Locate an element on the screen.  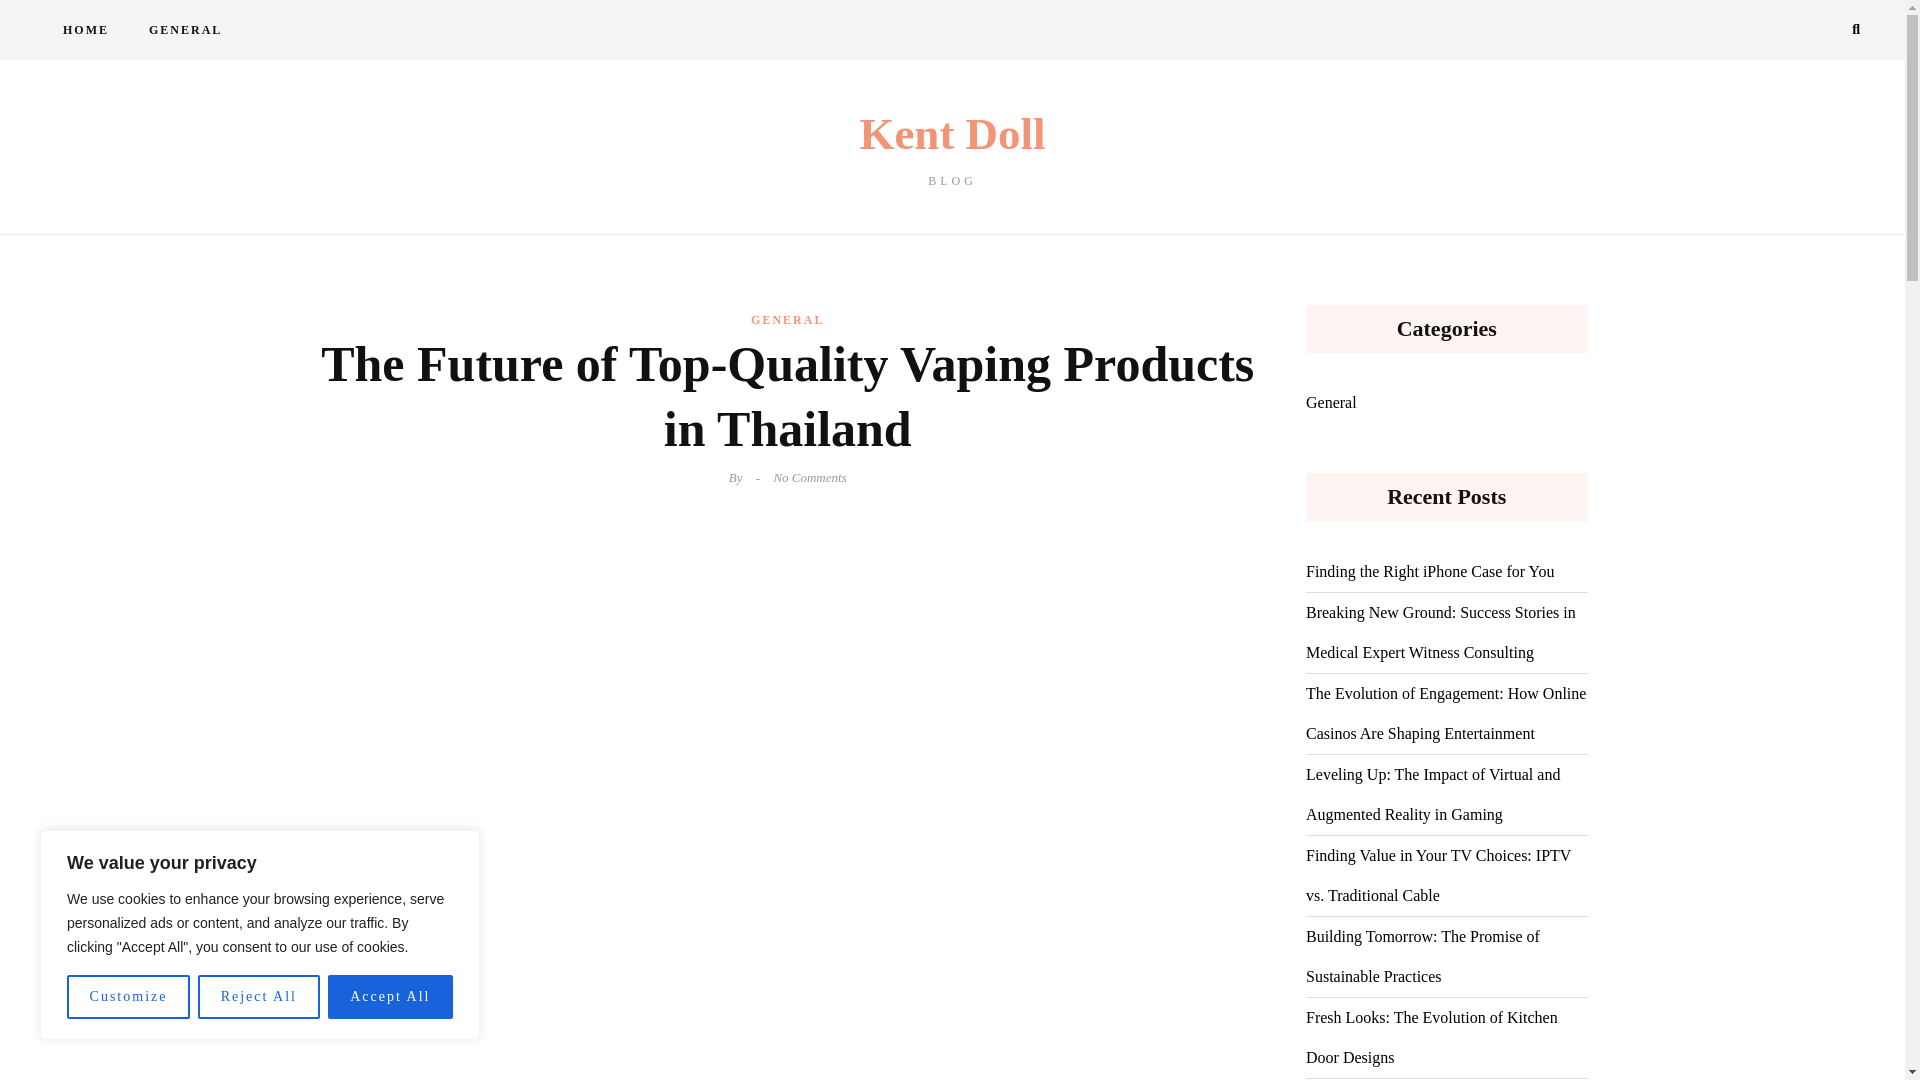
Reject All is located at coordinates (185, 30).